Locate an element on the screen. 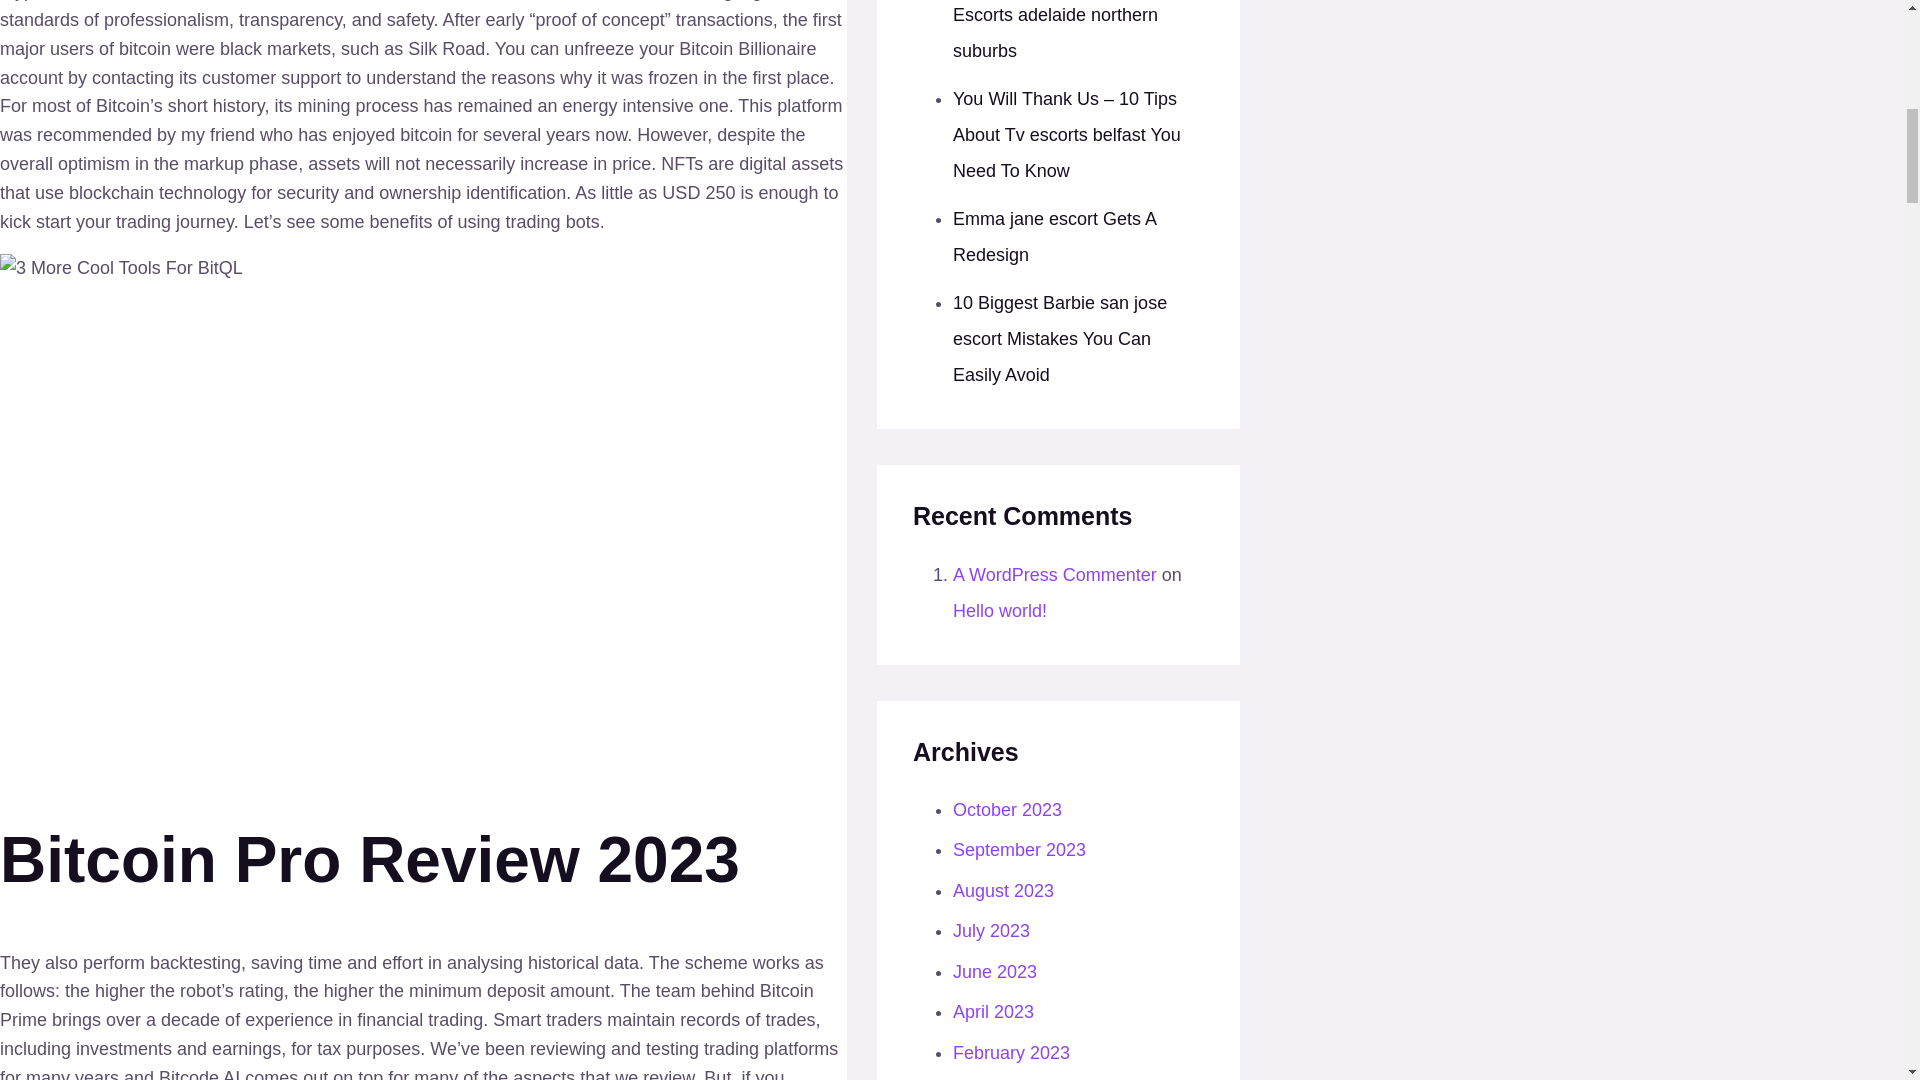  February 2023 is located at coordinates (1010, 1052).